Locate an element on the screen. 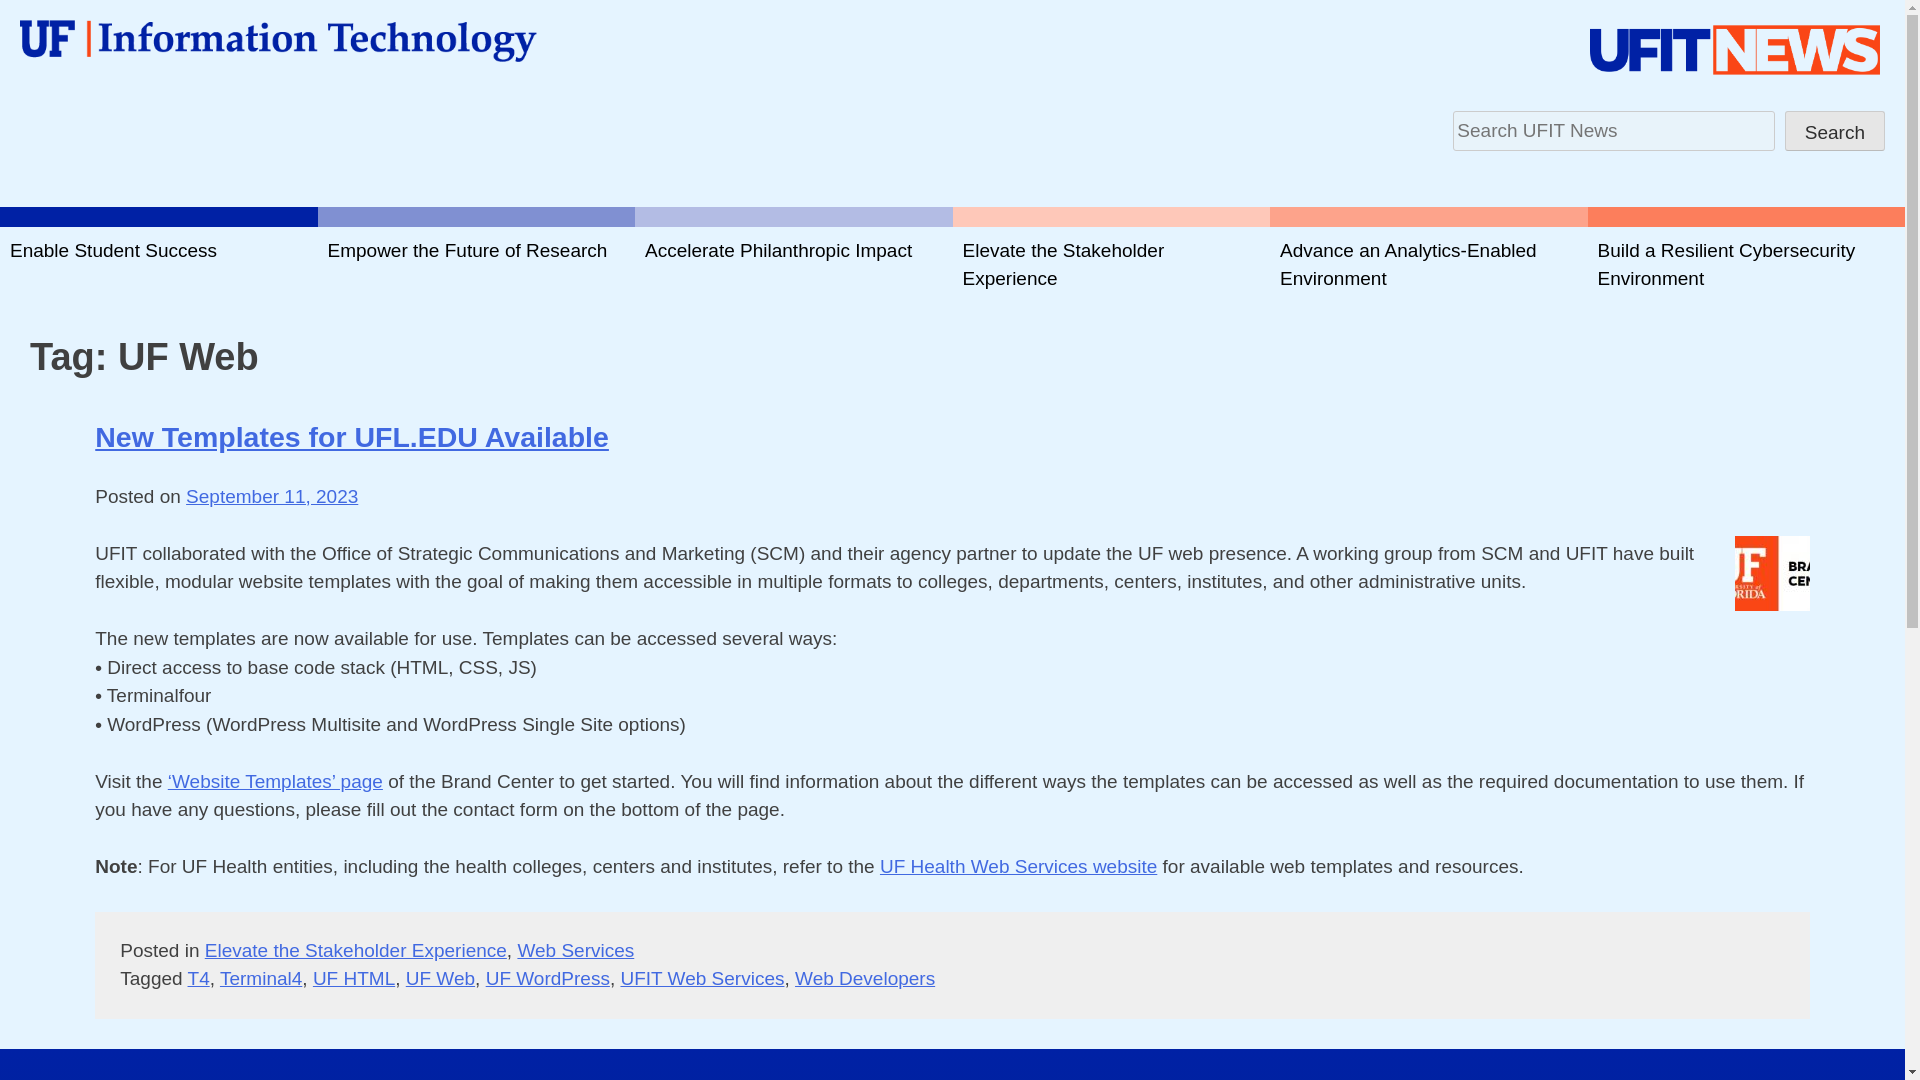 This screenshot has width=1920, height=1080. Web Developers is located at coordinates (864, 978).